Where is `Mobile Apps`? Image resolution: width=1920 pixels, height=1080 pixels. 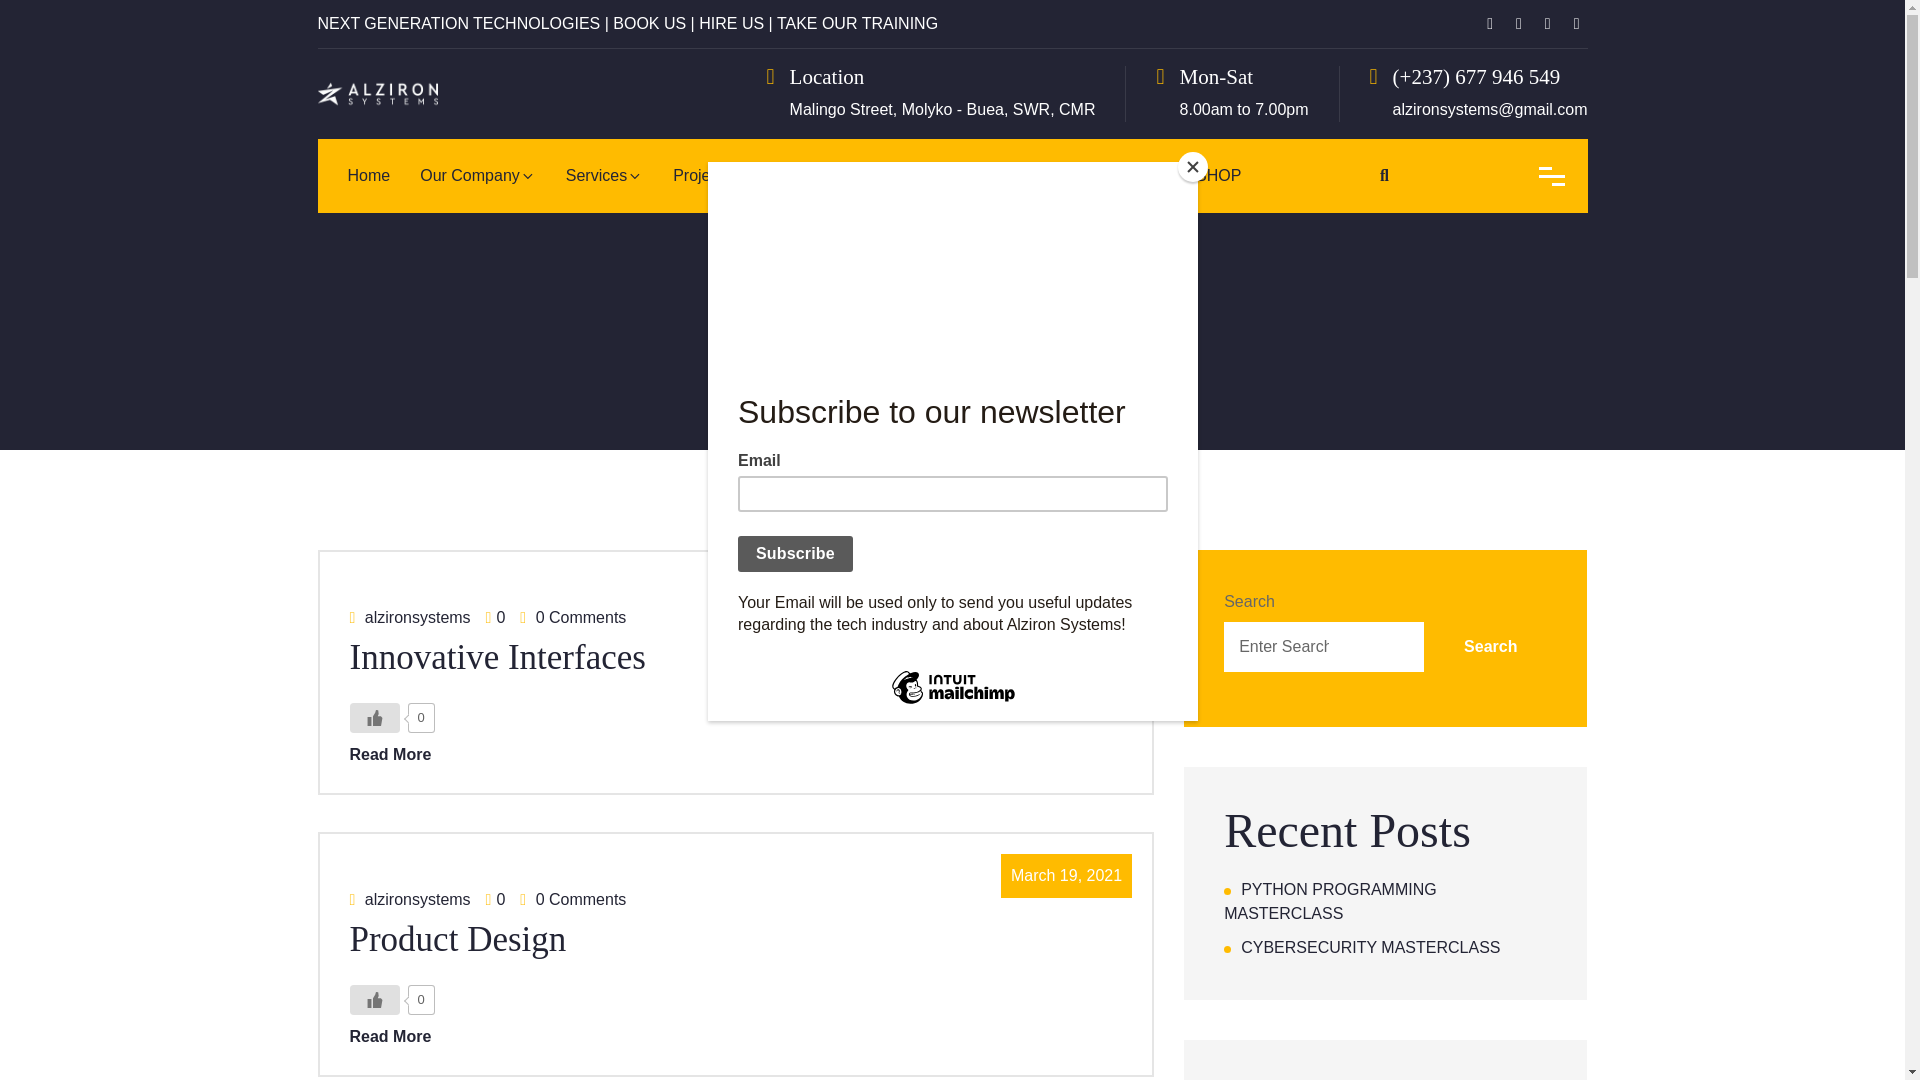 Mobile Apps is located at coordinates (768, 232).